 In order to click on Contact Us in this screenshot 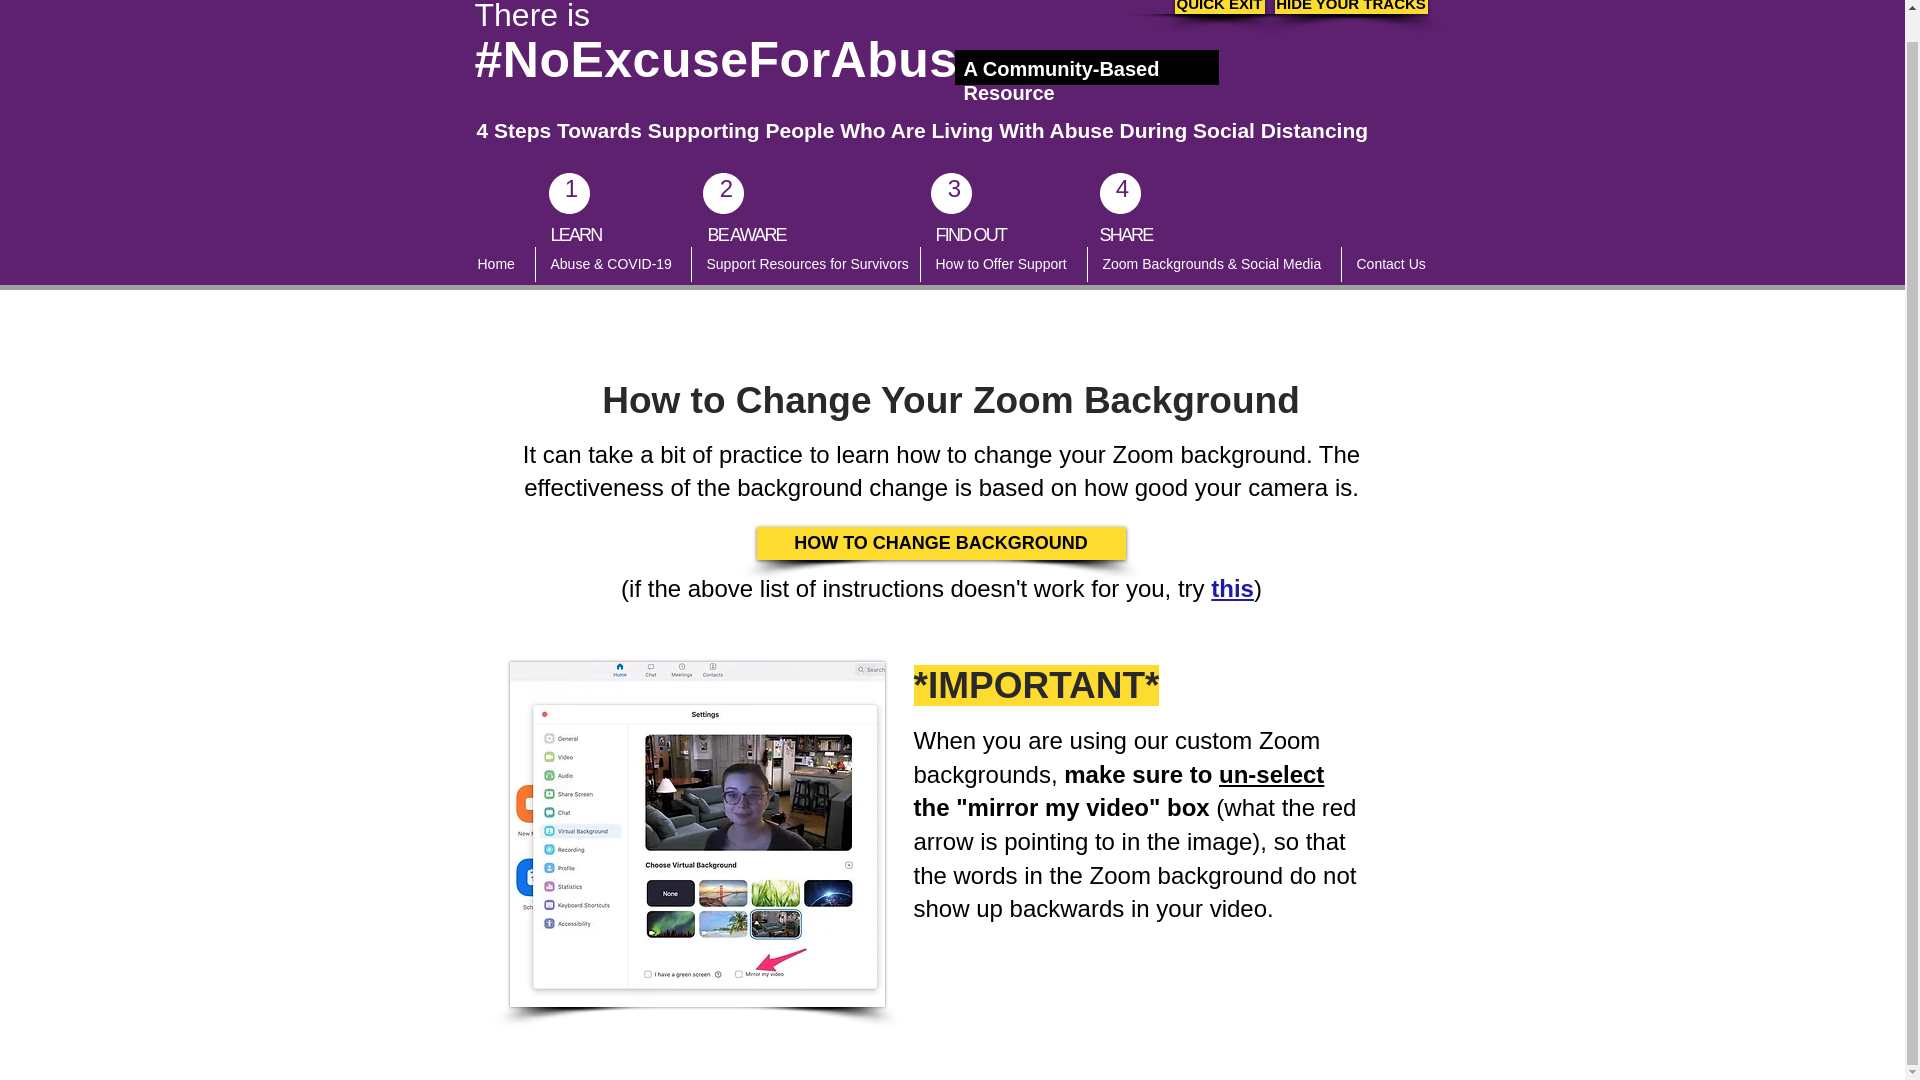, I will do `click(1392, 264)`.